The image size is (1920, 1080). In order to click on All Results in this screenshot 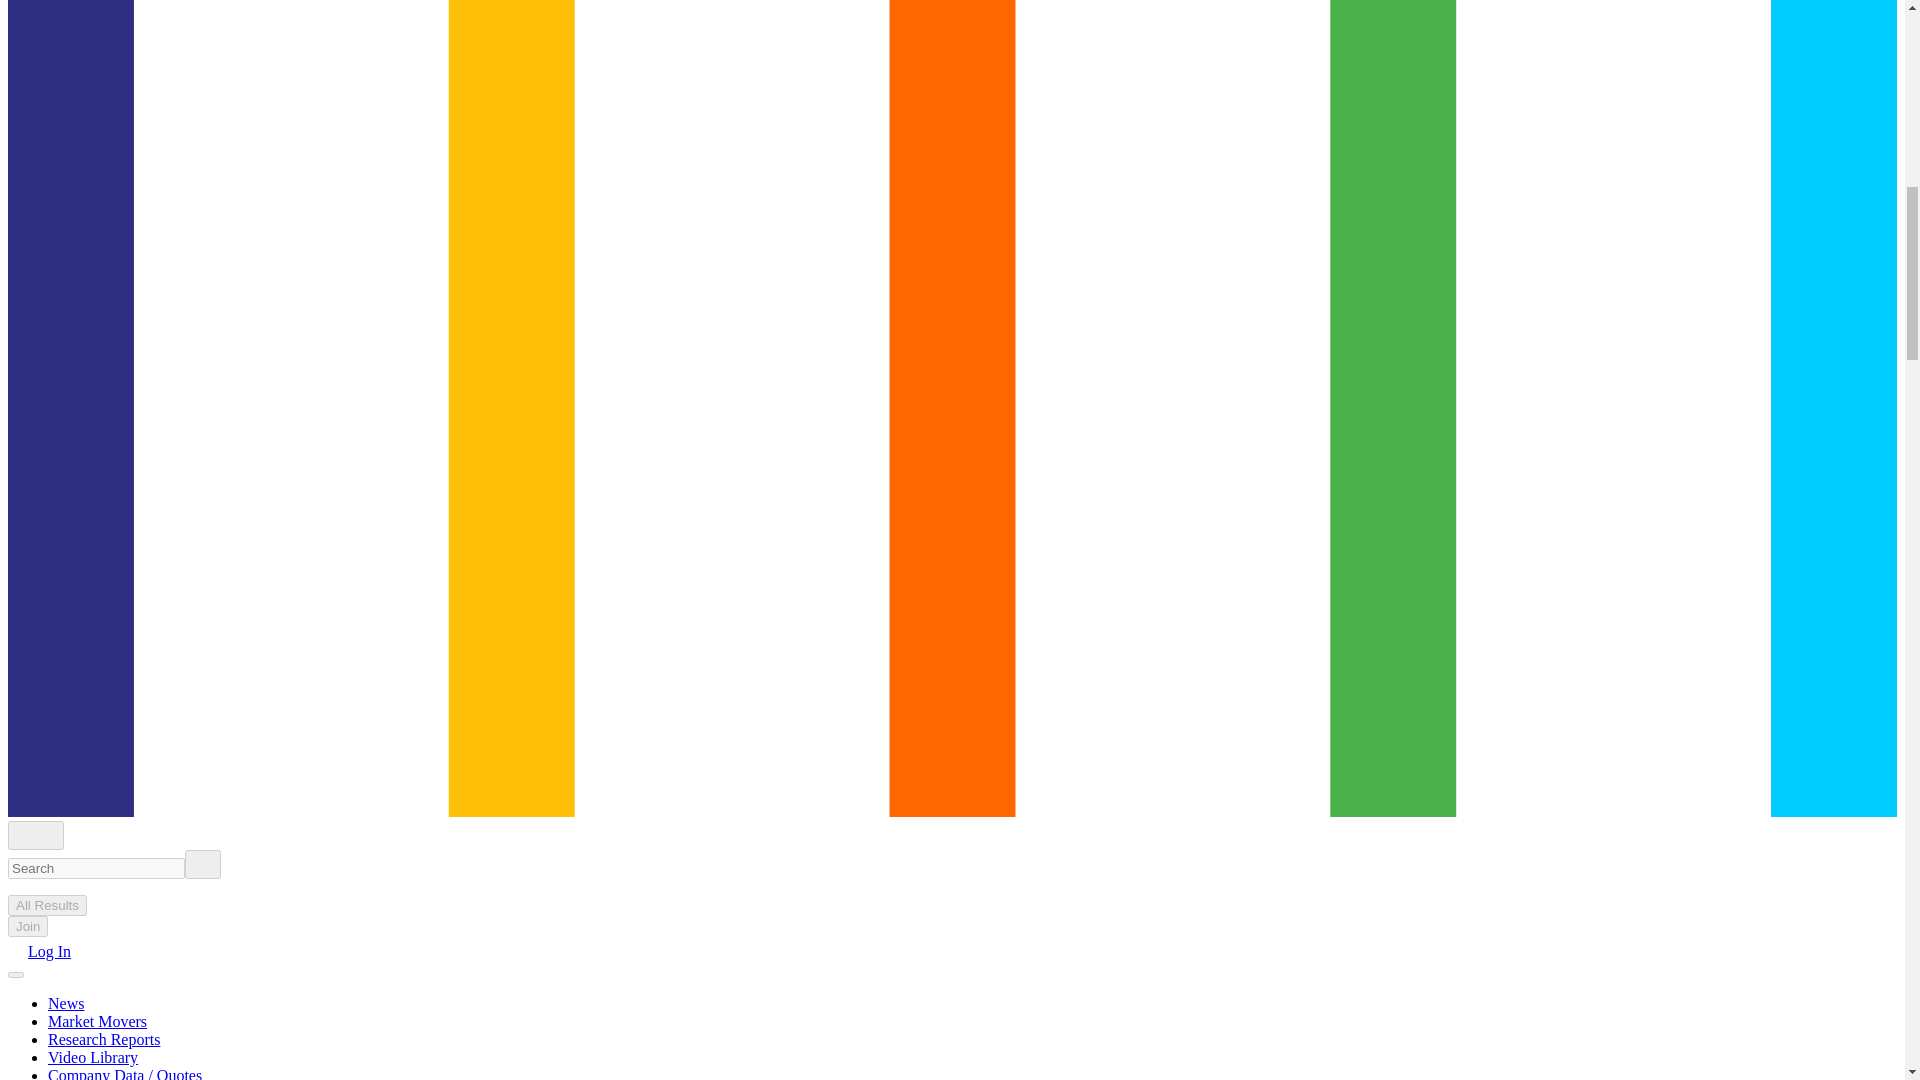, I will do `click(46, 905)`.